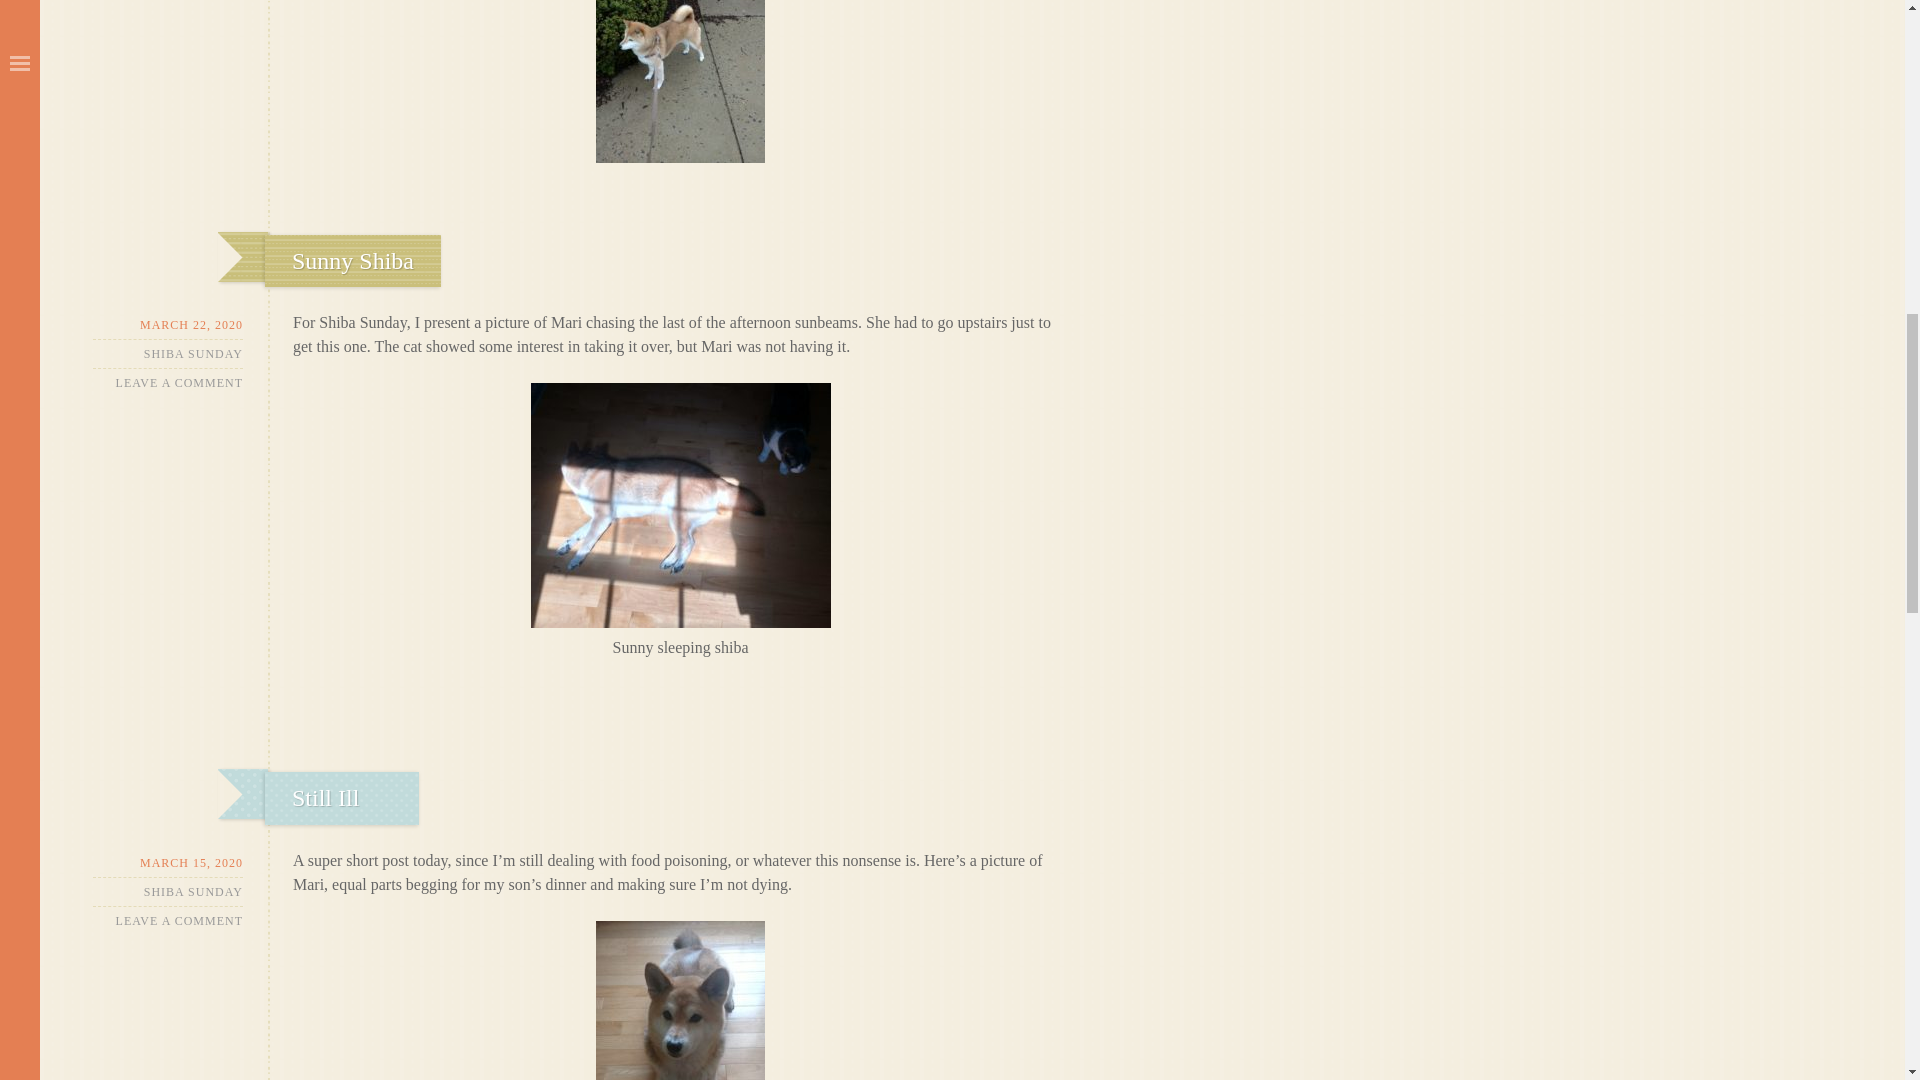  Describe the element at coordinates (194, 892) in the screenshot. I see `SHIBA SUNDAY` at that location.